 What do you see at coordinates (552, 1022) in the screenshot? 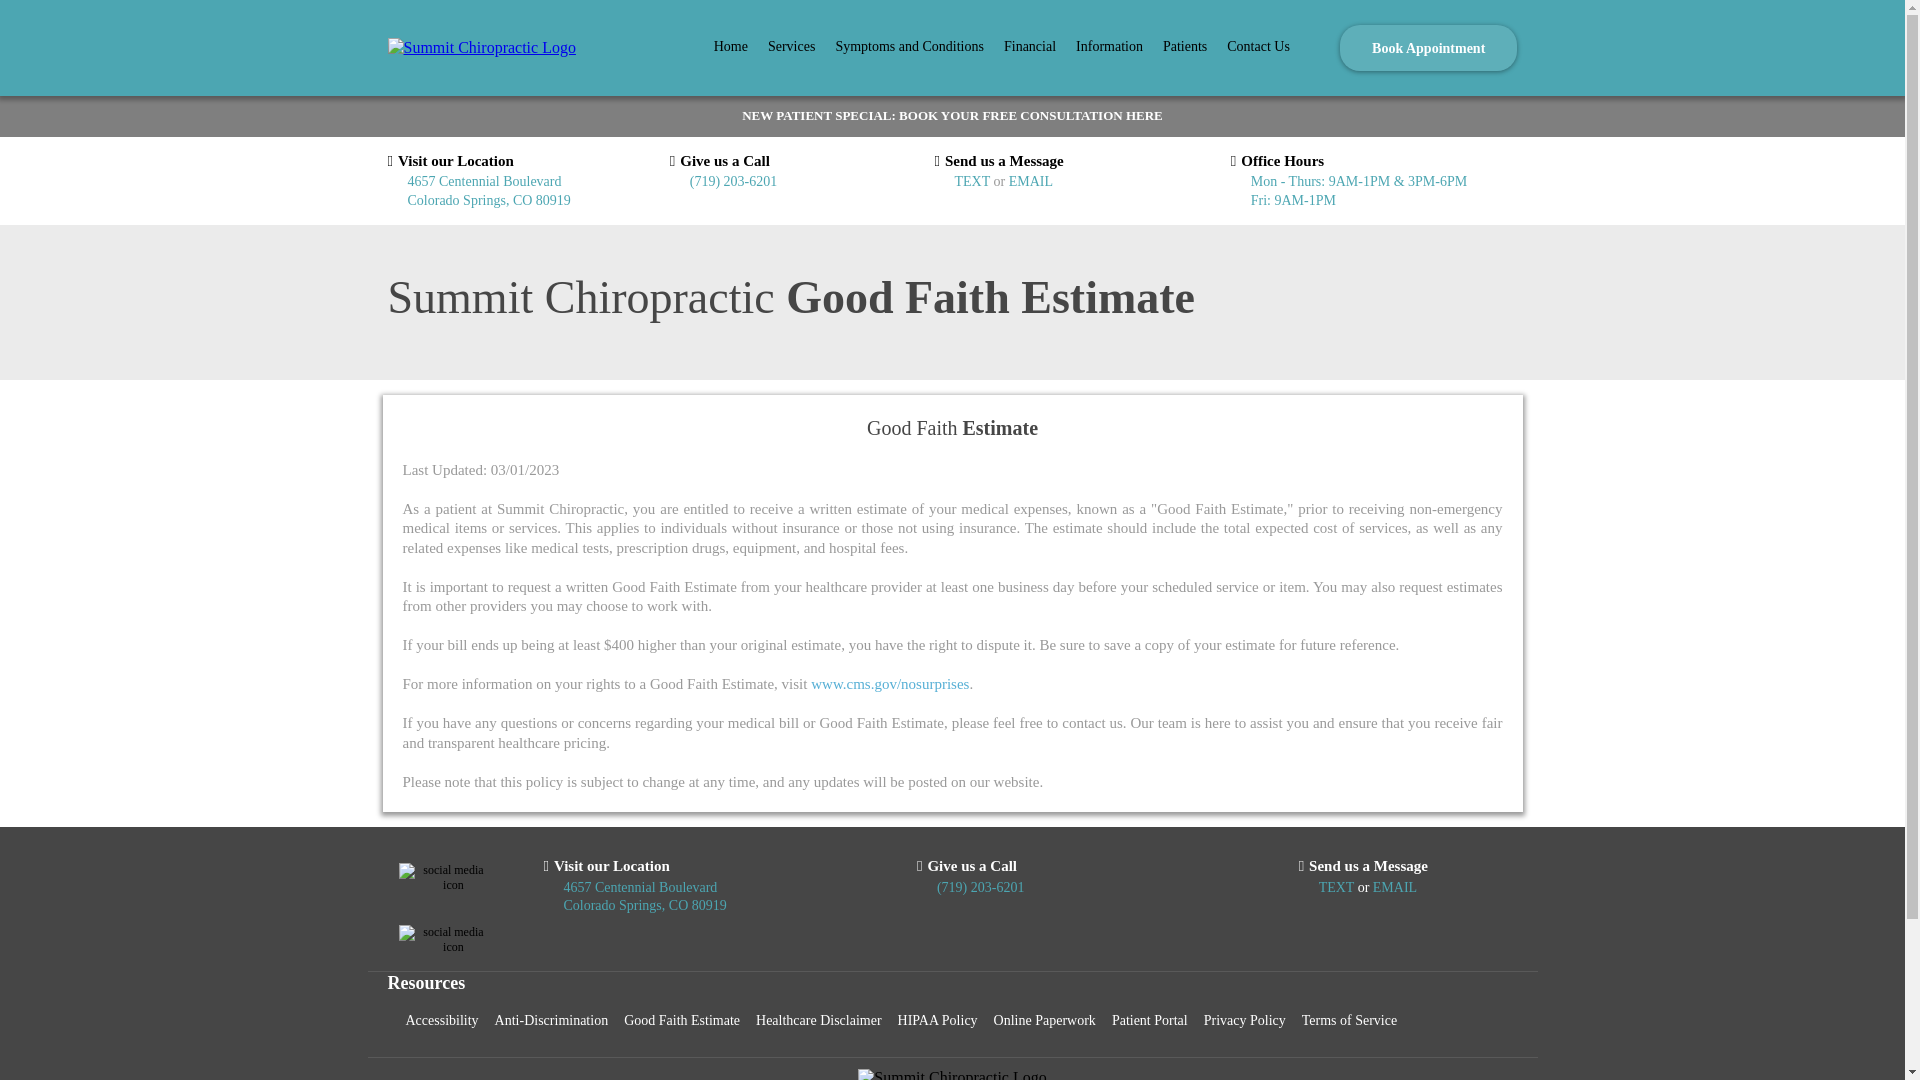
I see `Anti-Discrimination` at bounding box center [552, 1022].